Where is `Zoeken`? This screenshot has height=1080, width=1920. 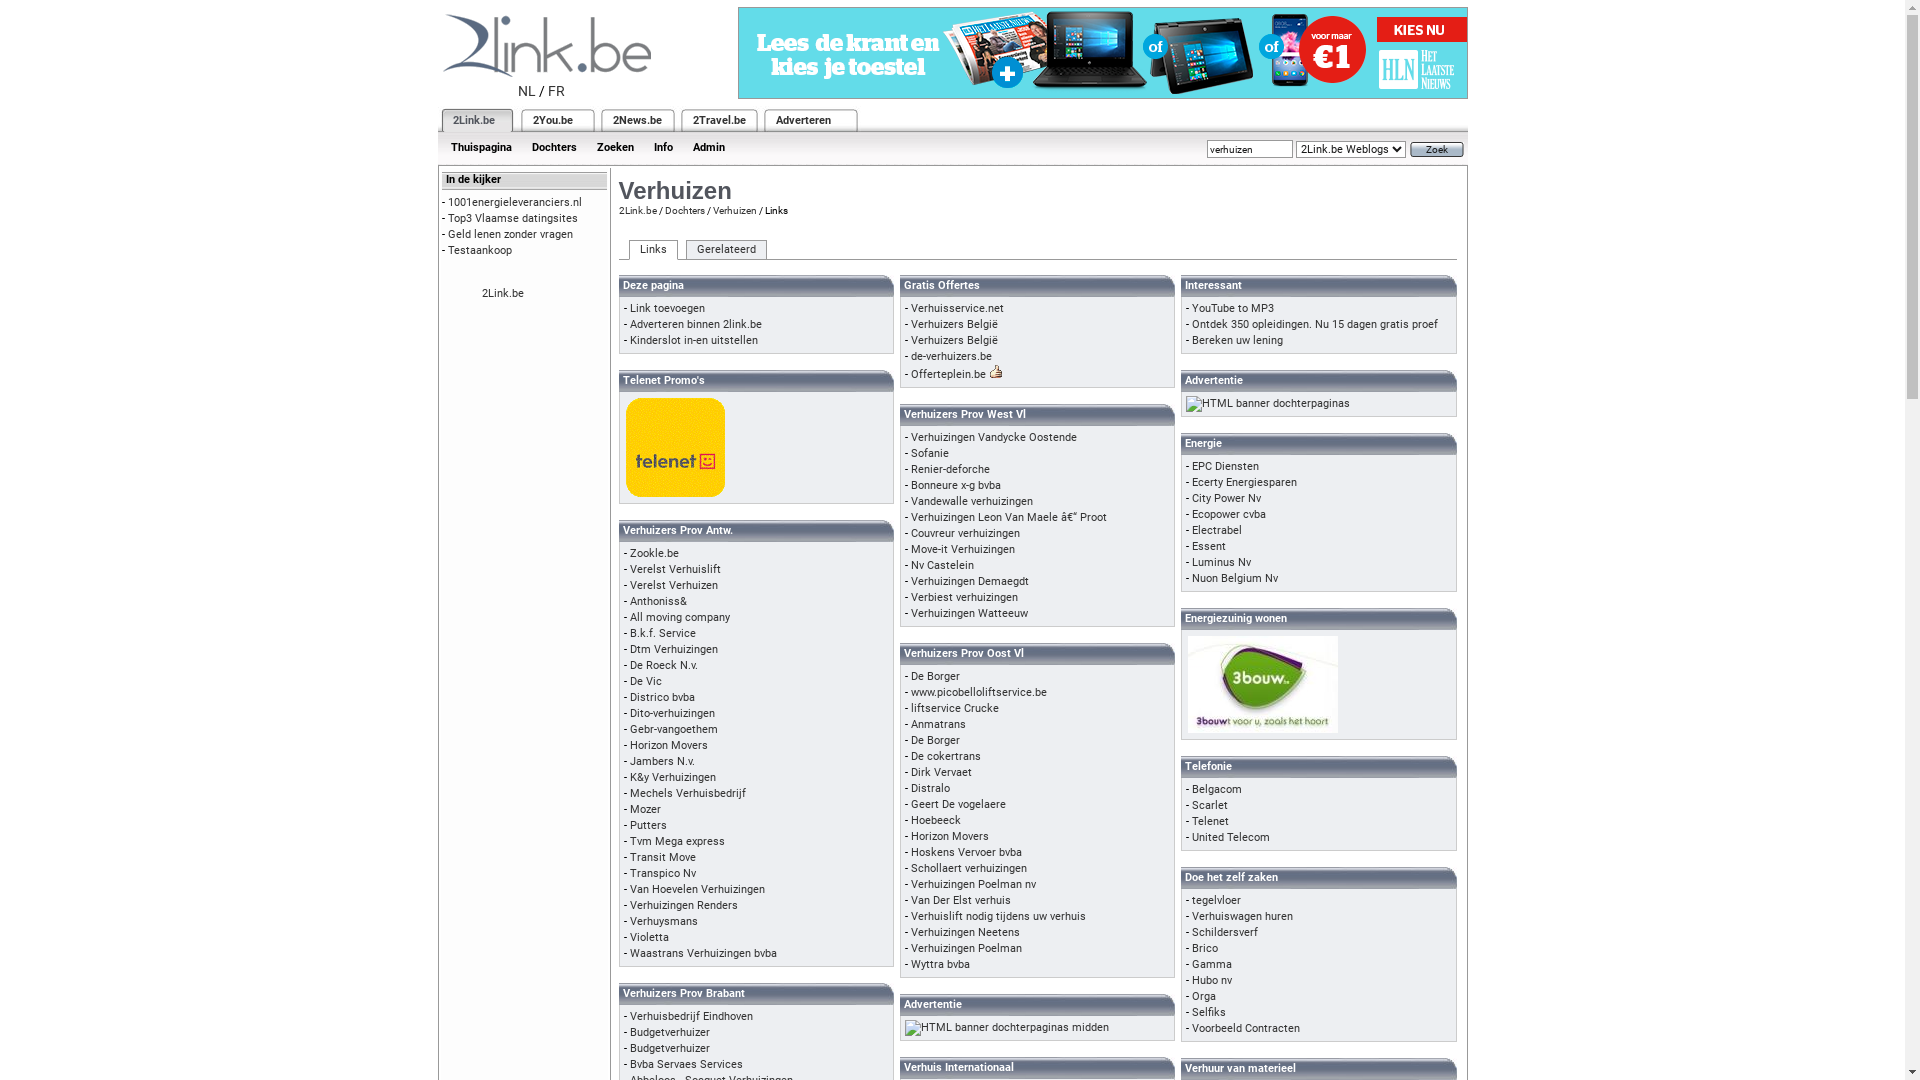
Zoeken is located at coordinates (614, 148).